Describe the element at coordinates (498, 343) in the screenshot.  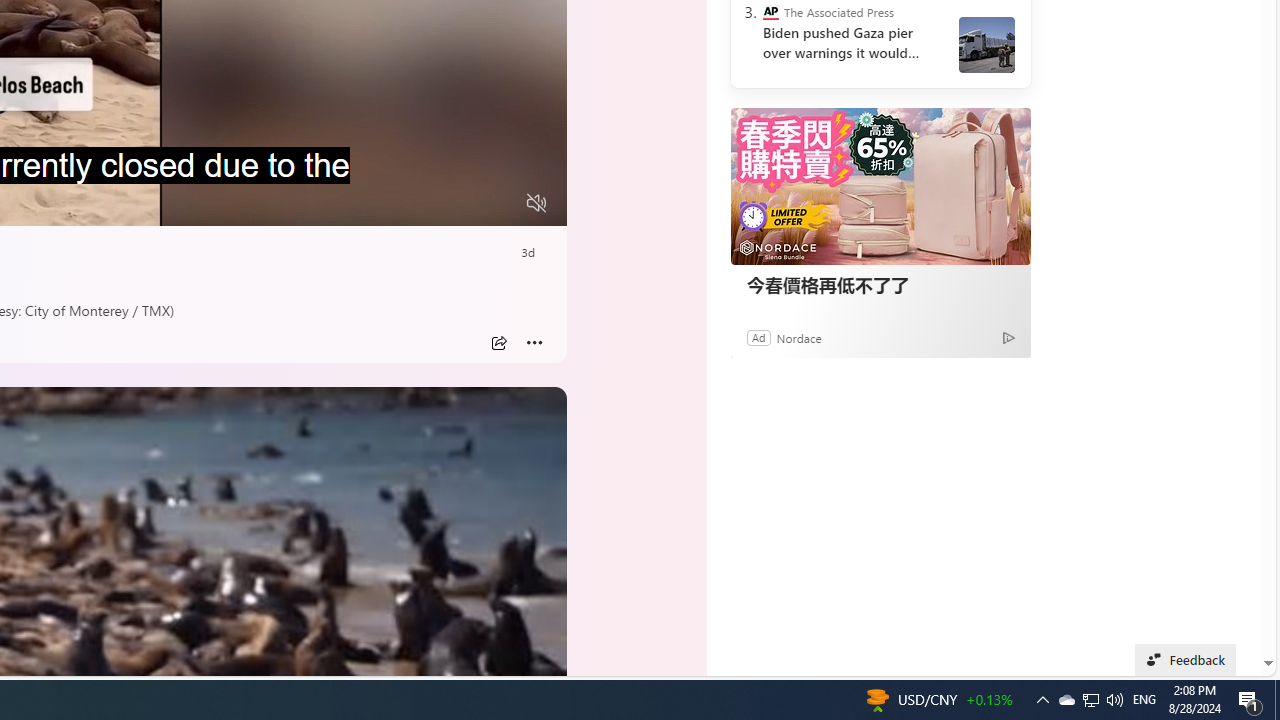
I see `Share` at that location.